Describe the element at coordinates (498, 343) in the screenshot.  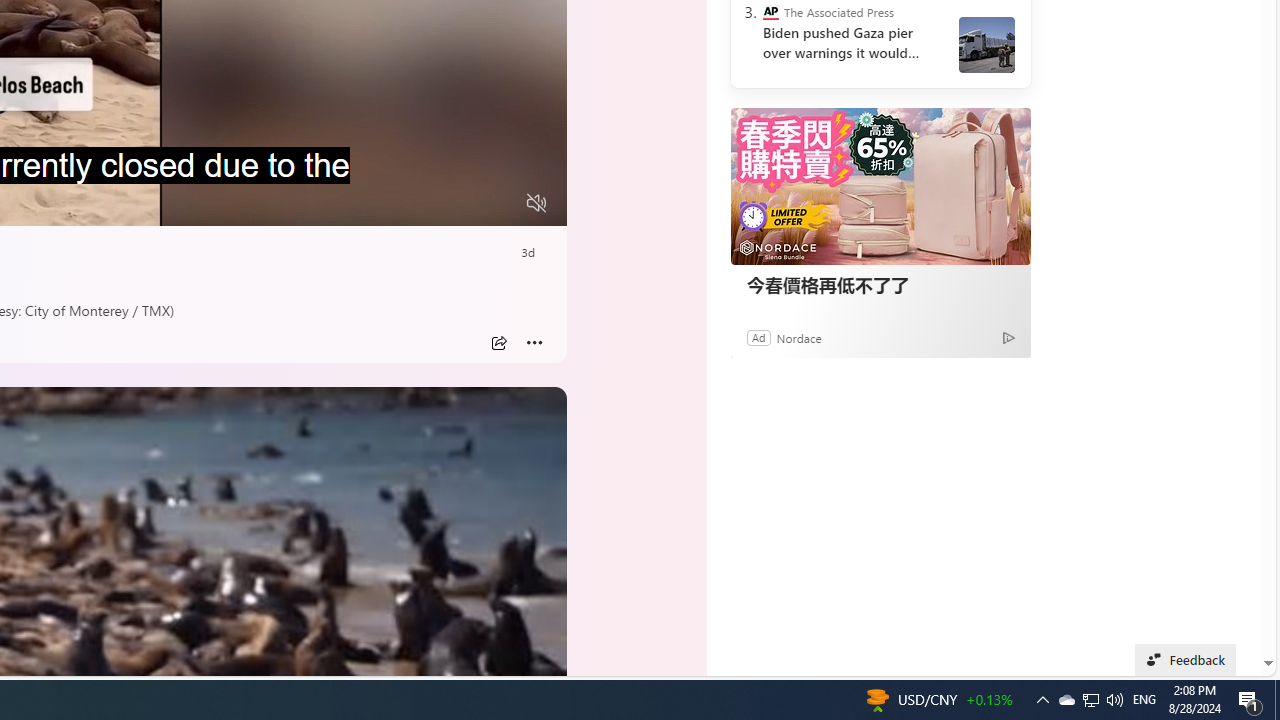
I see `Share` at that location.